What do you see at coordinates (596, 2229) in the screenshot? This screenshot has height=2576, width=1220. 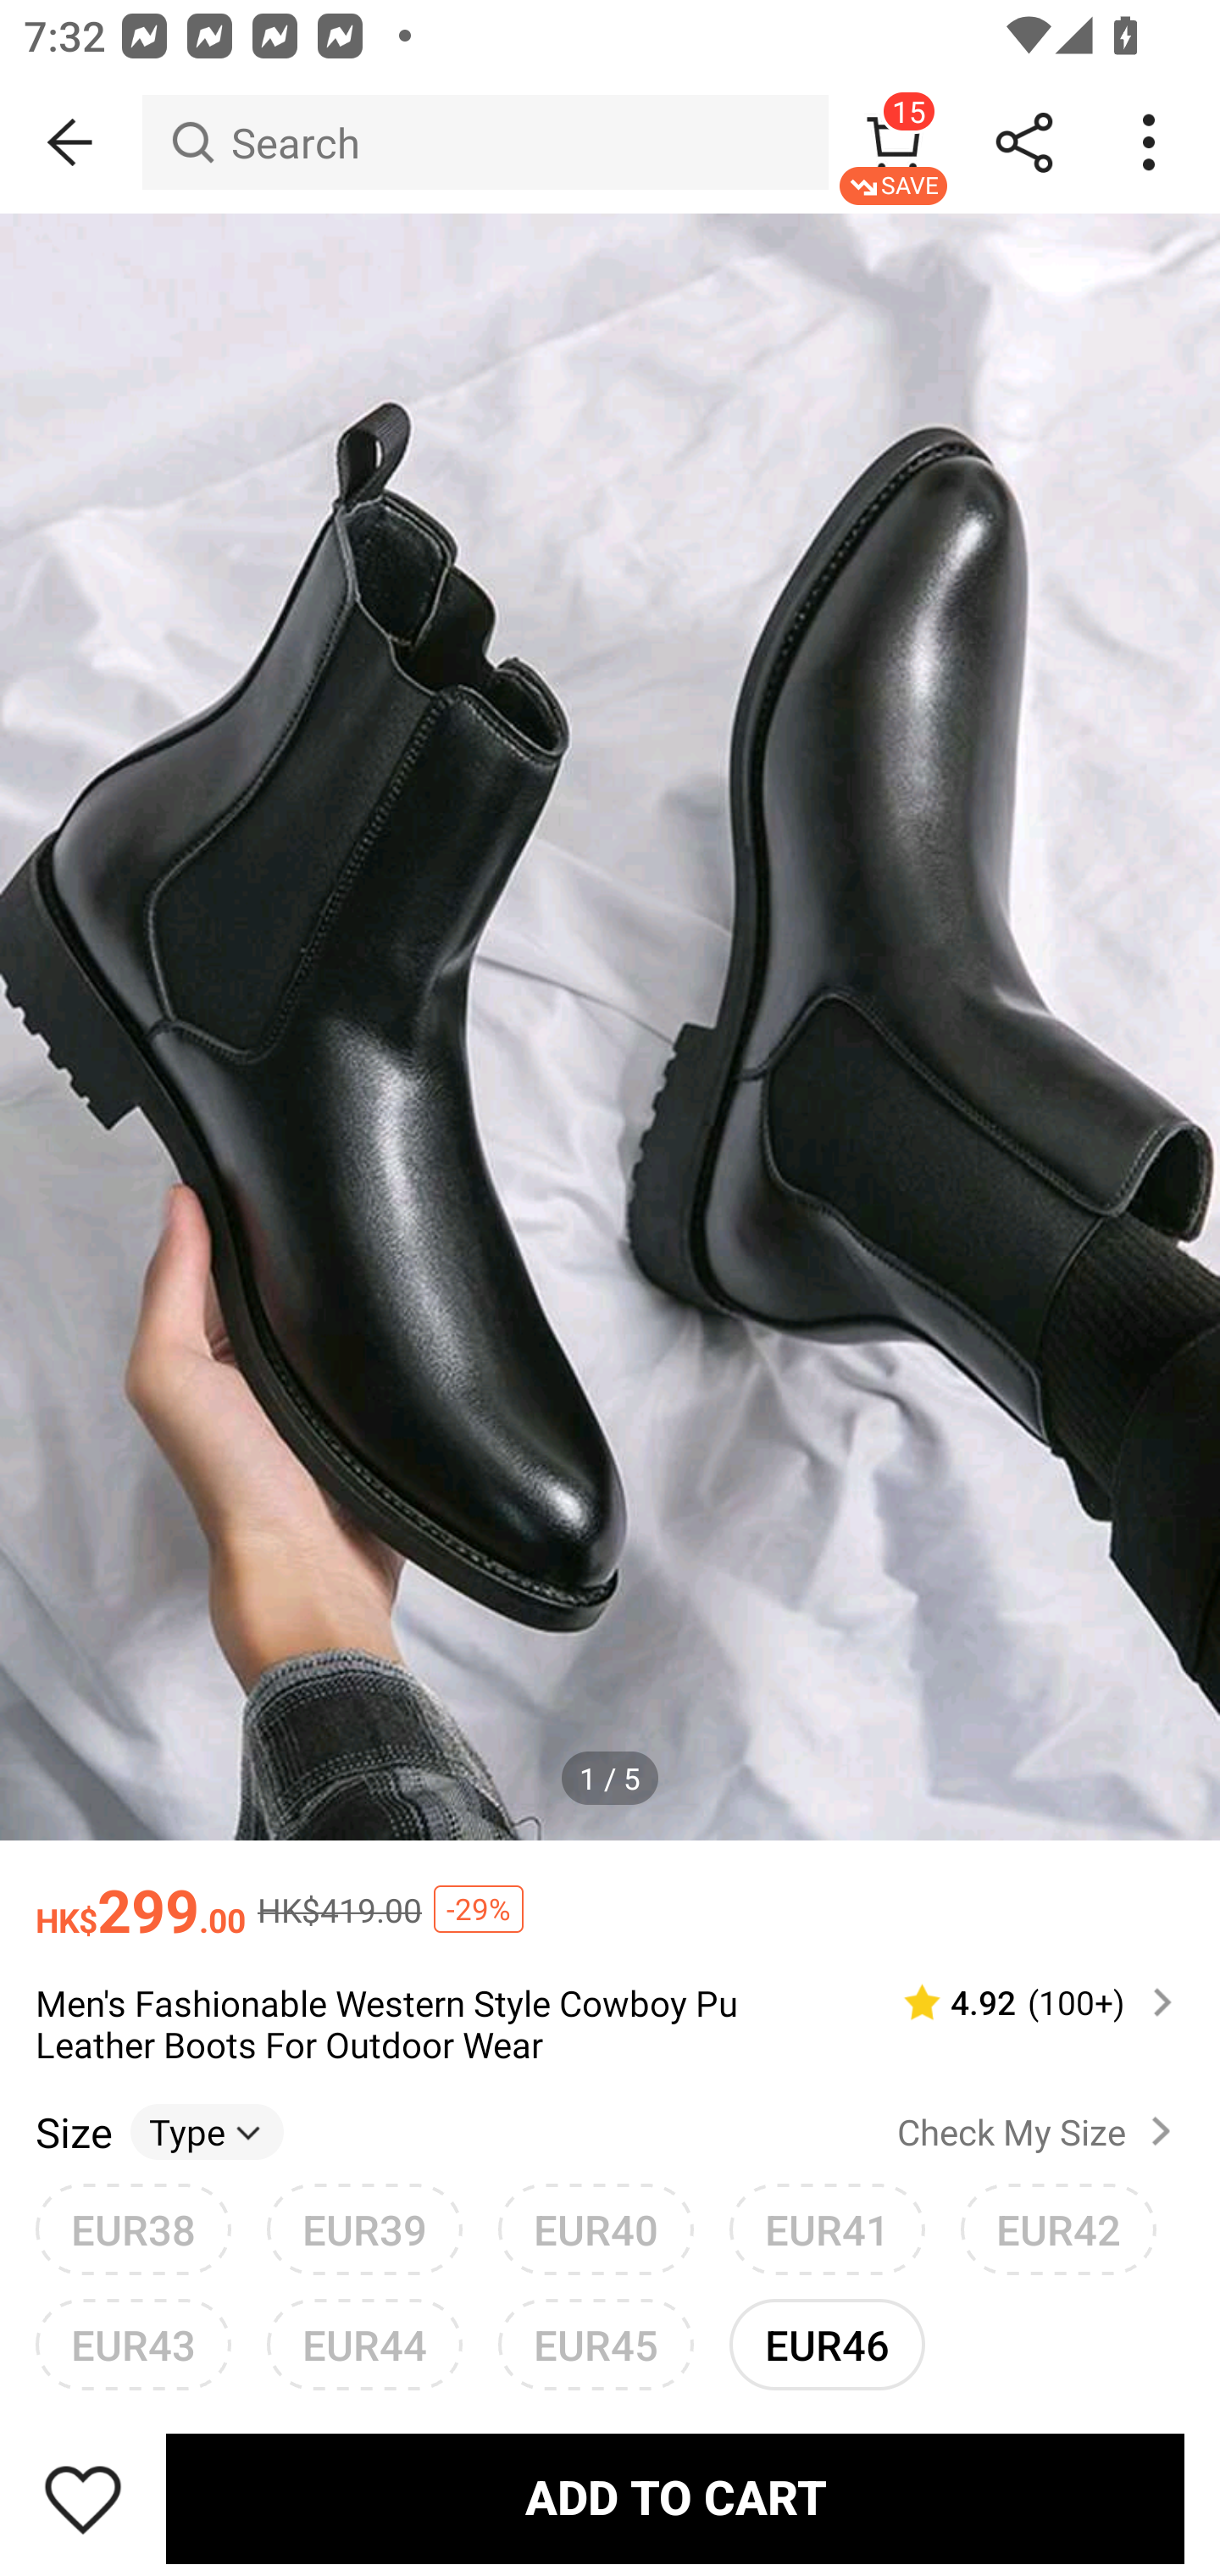 I see `EUR40 EUR44` at bounding box center [596, 2229].